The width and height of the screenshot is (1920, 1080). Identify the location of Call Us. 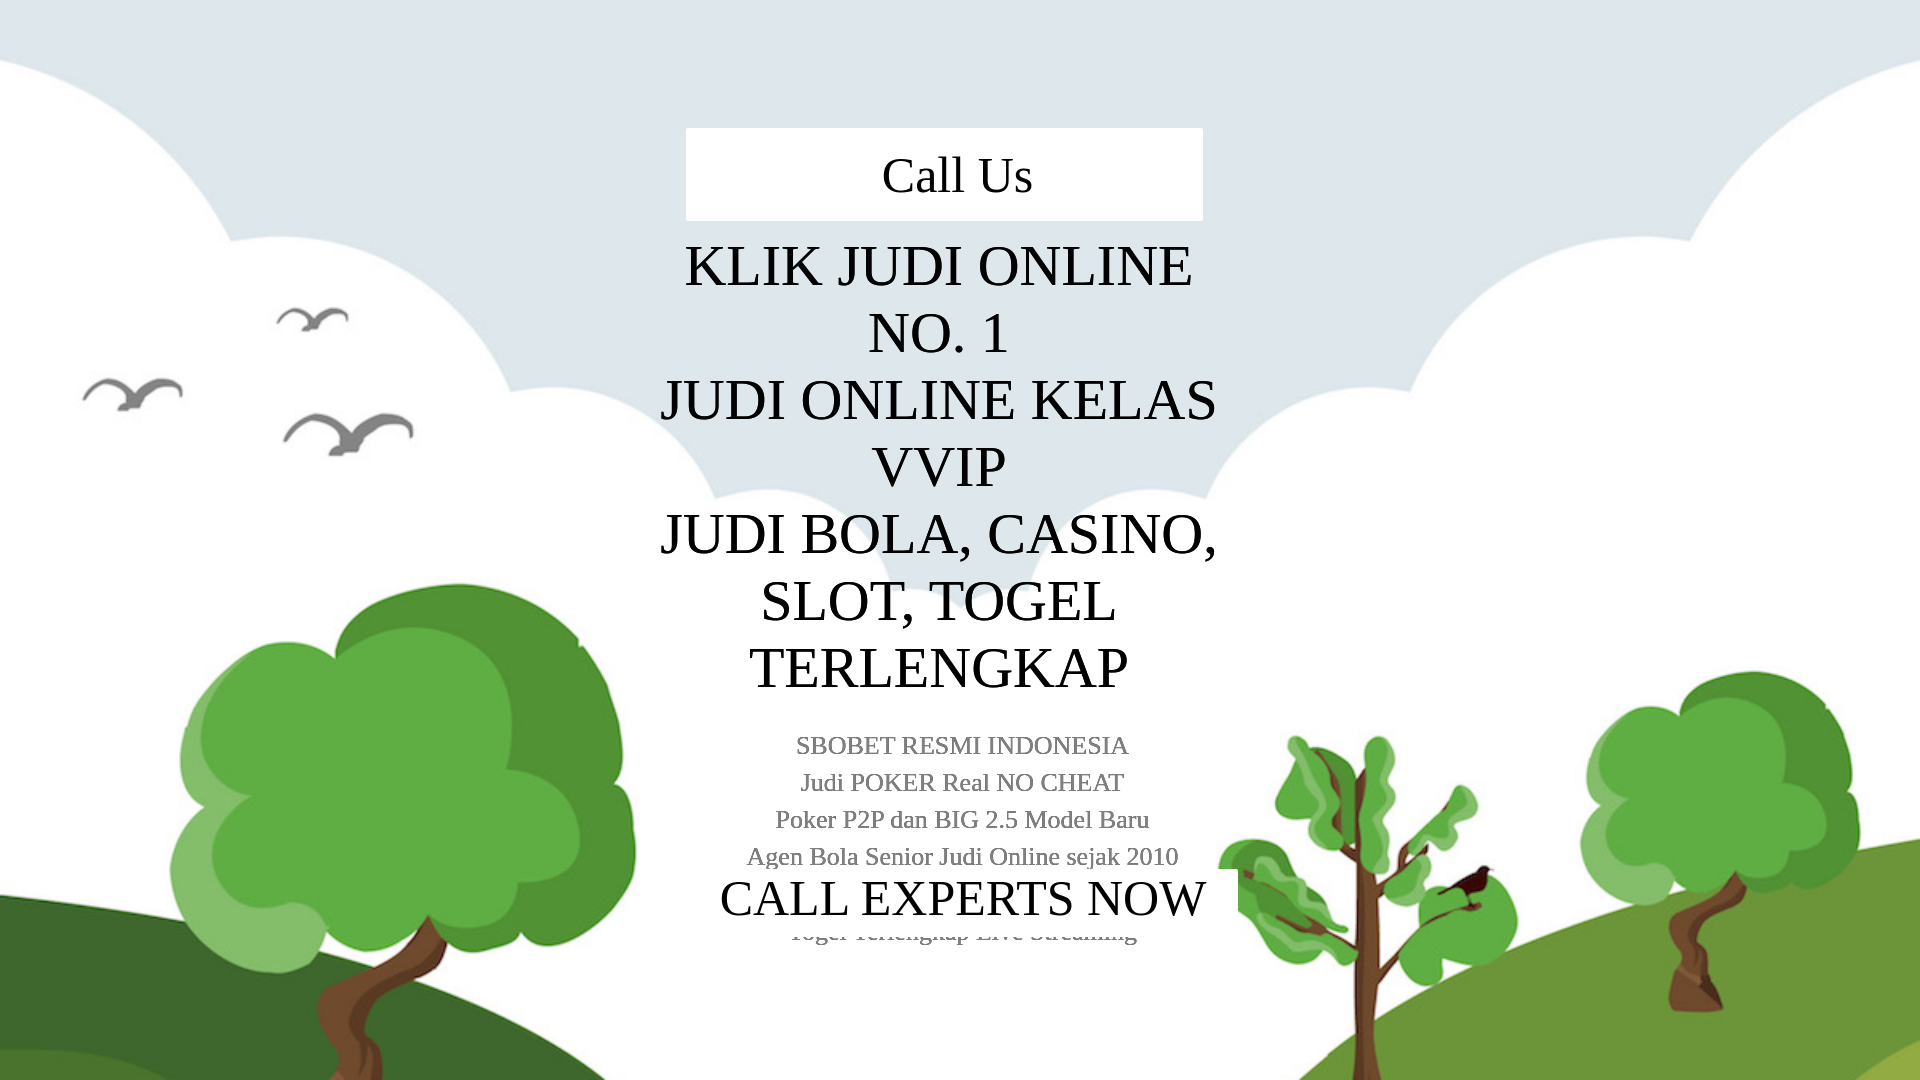
(1494, 44).